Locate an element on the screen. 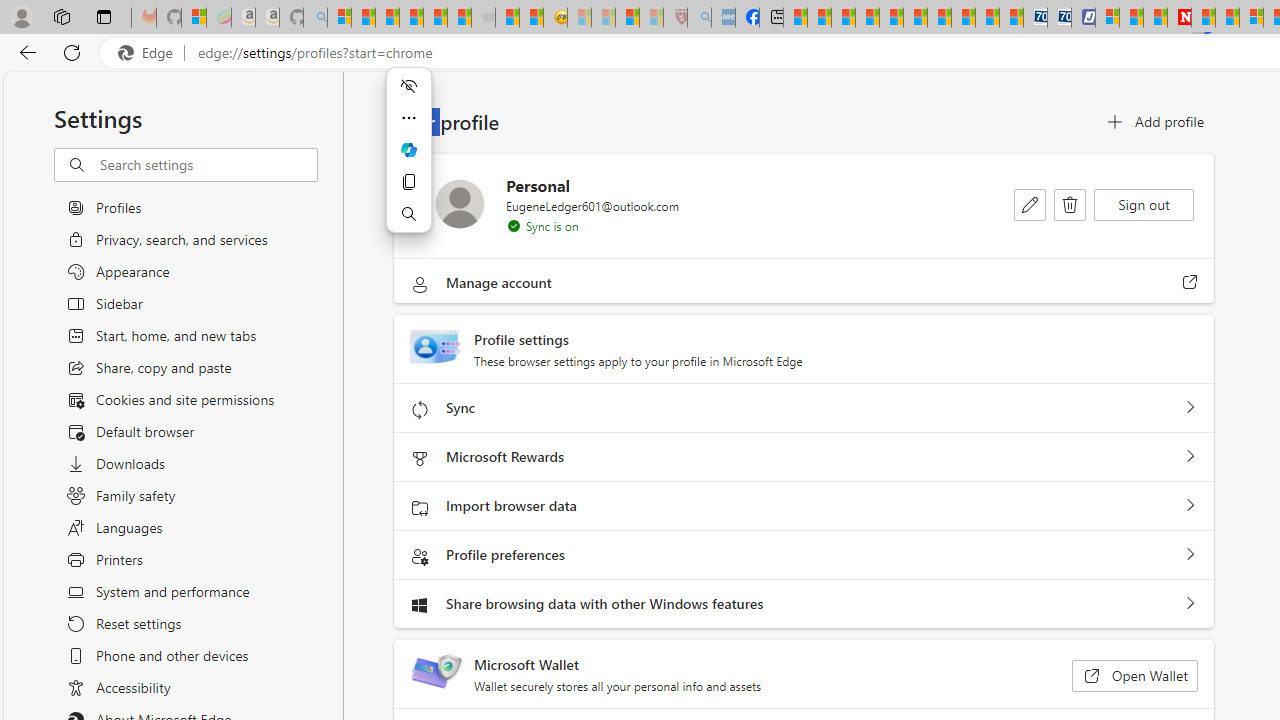 Image resolution: width=1280 pixels, height=720 pixels. Mini menu on text selection is located at coordinates (408, 162).